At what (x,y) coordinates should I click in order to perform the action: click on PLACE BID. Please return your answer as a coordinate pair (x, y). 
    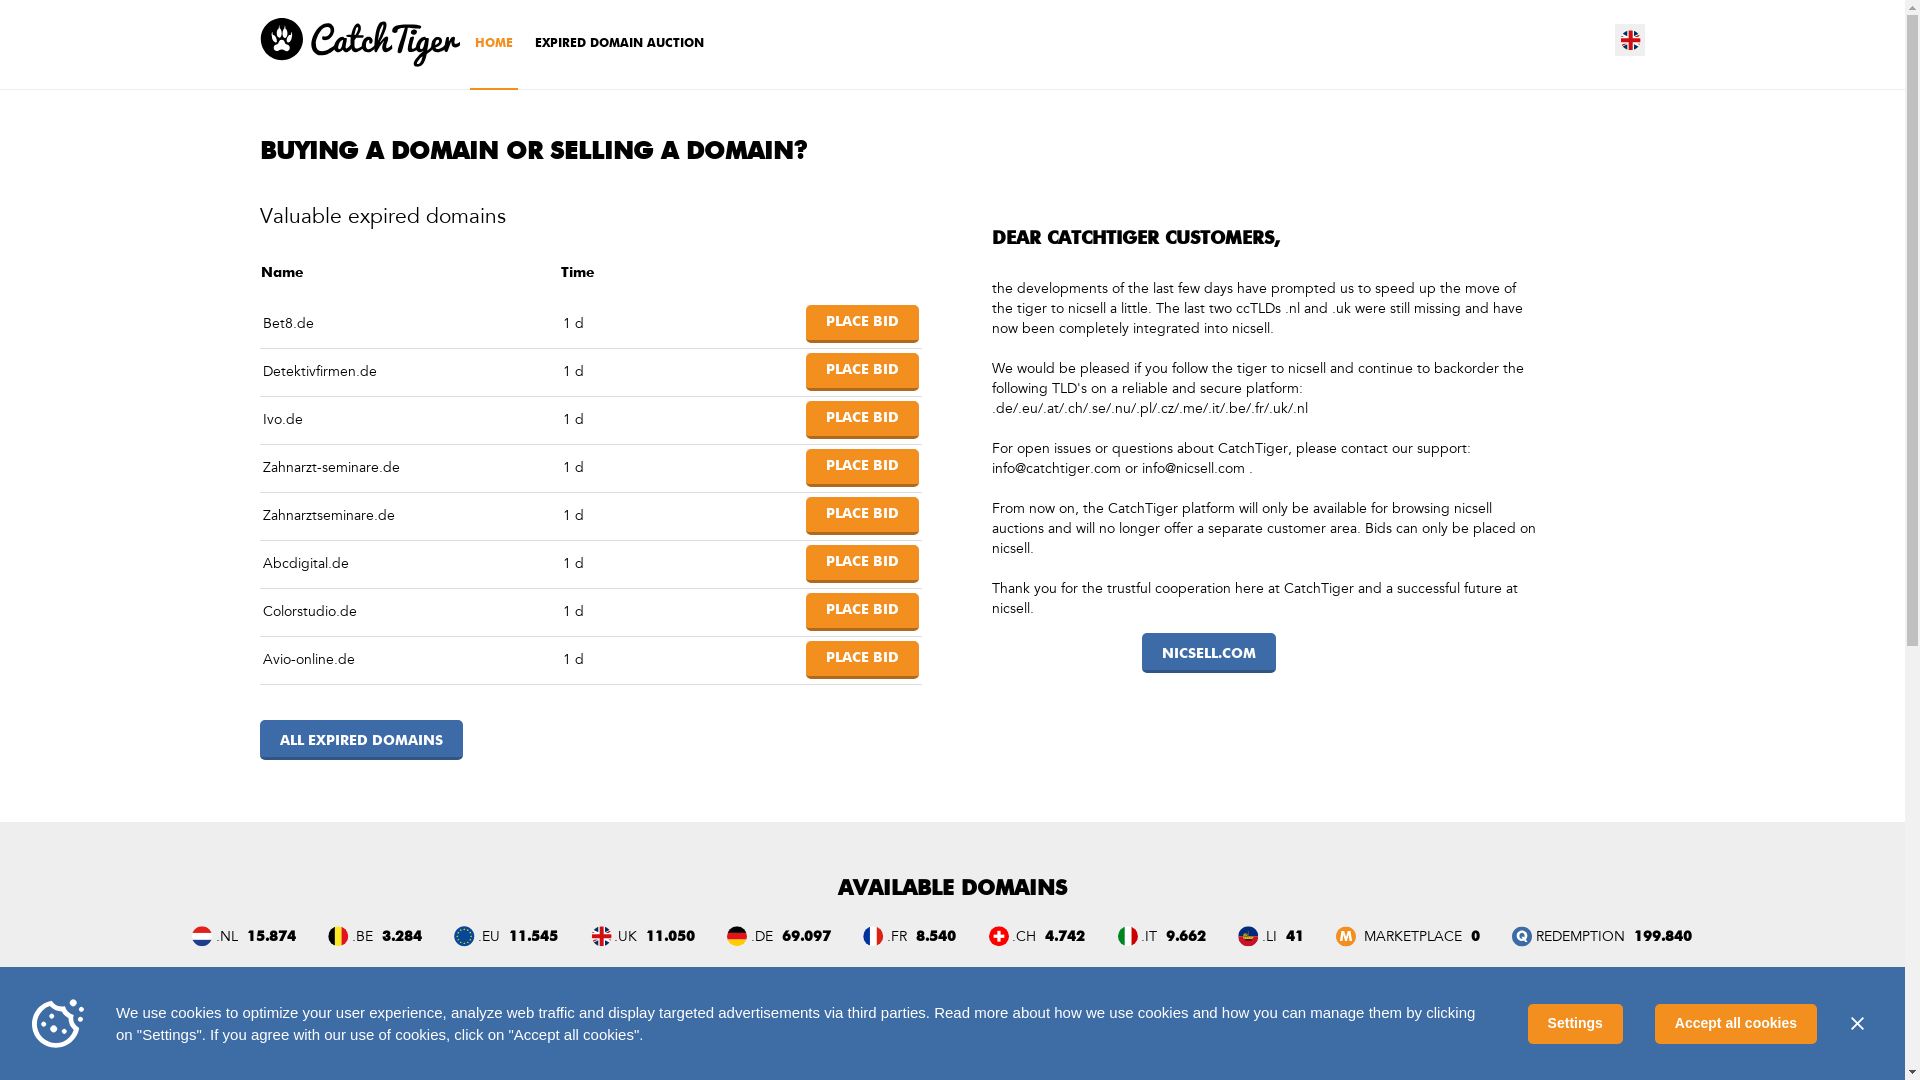
    Looking at the image, I should click on (862, 564).